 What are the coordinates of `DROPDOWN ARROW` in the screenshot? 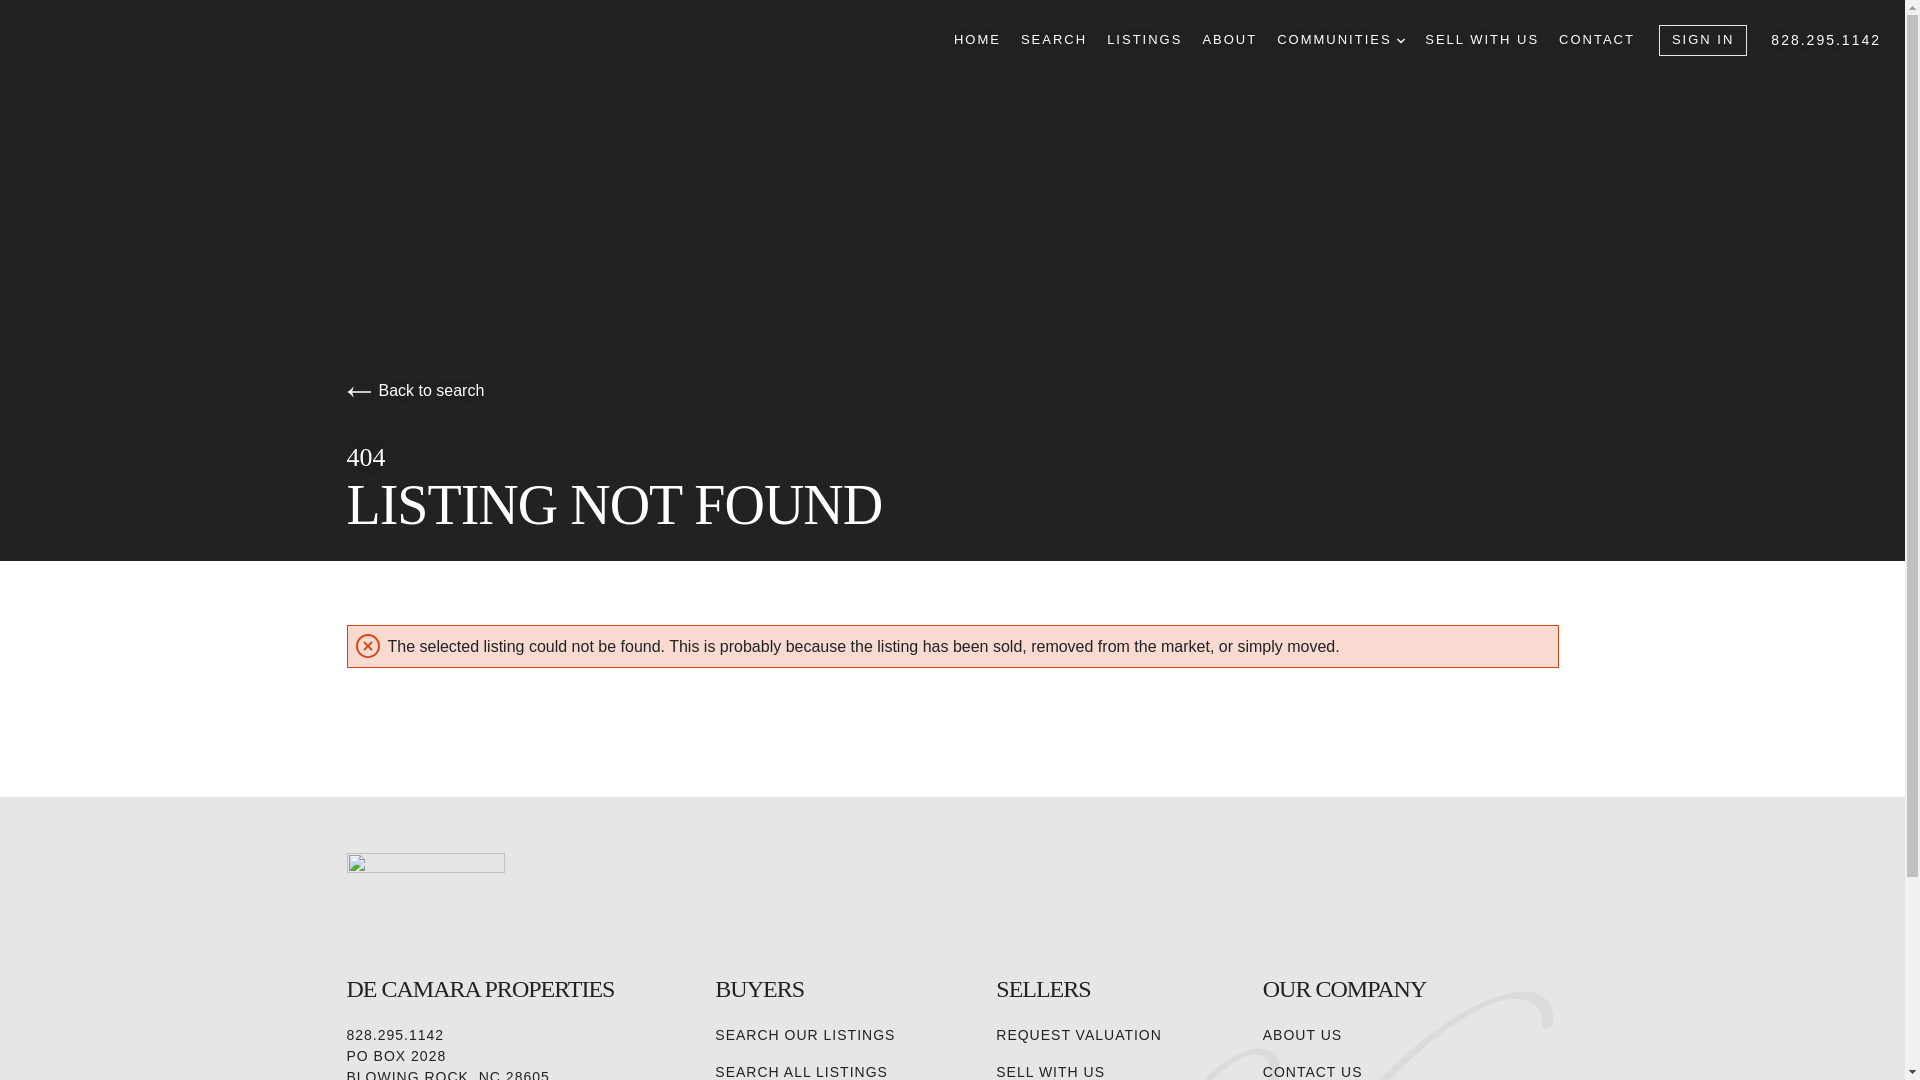 It's located at (1401, 40).